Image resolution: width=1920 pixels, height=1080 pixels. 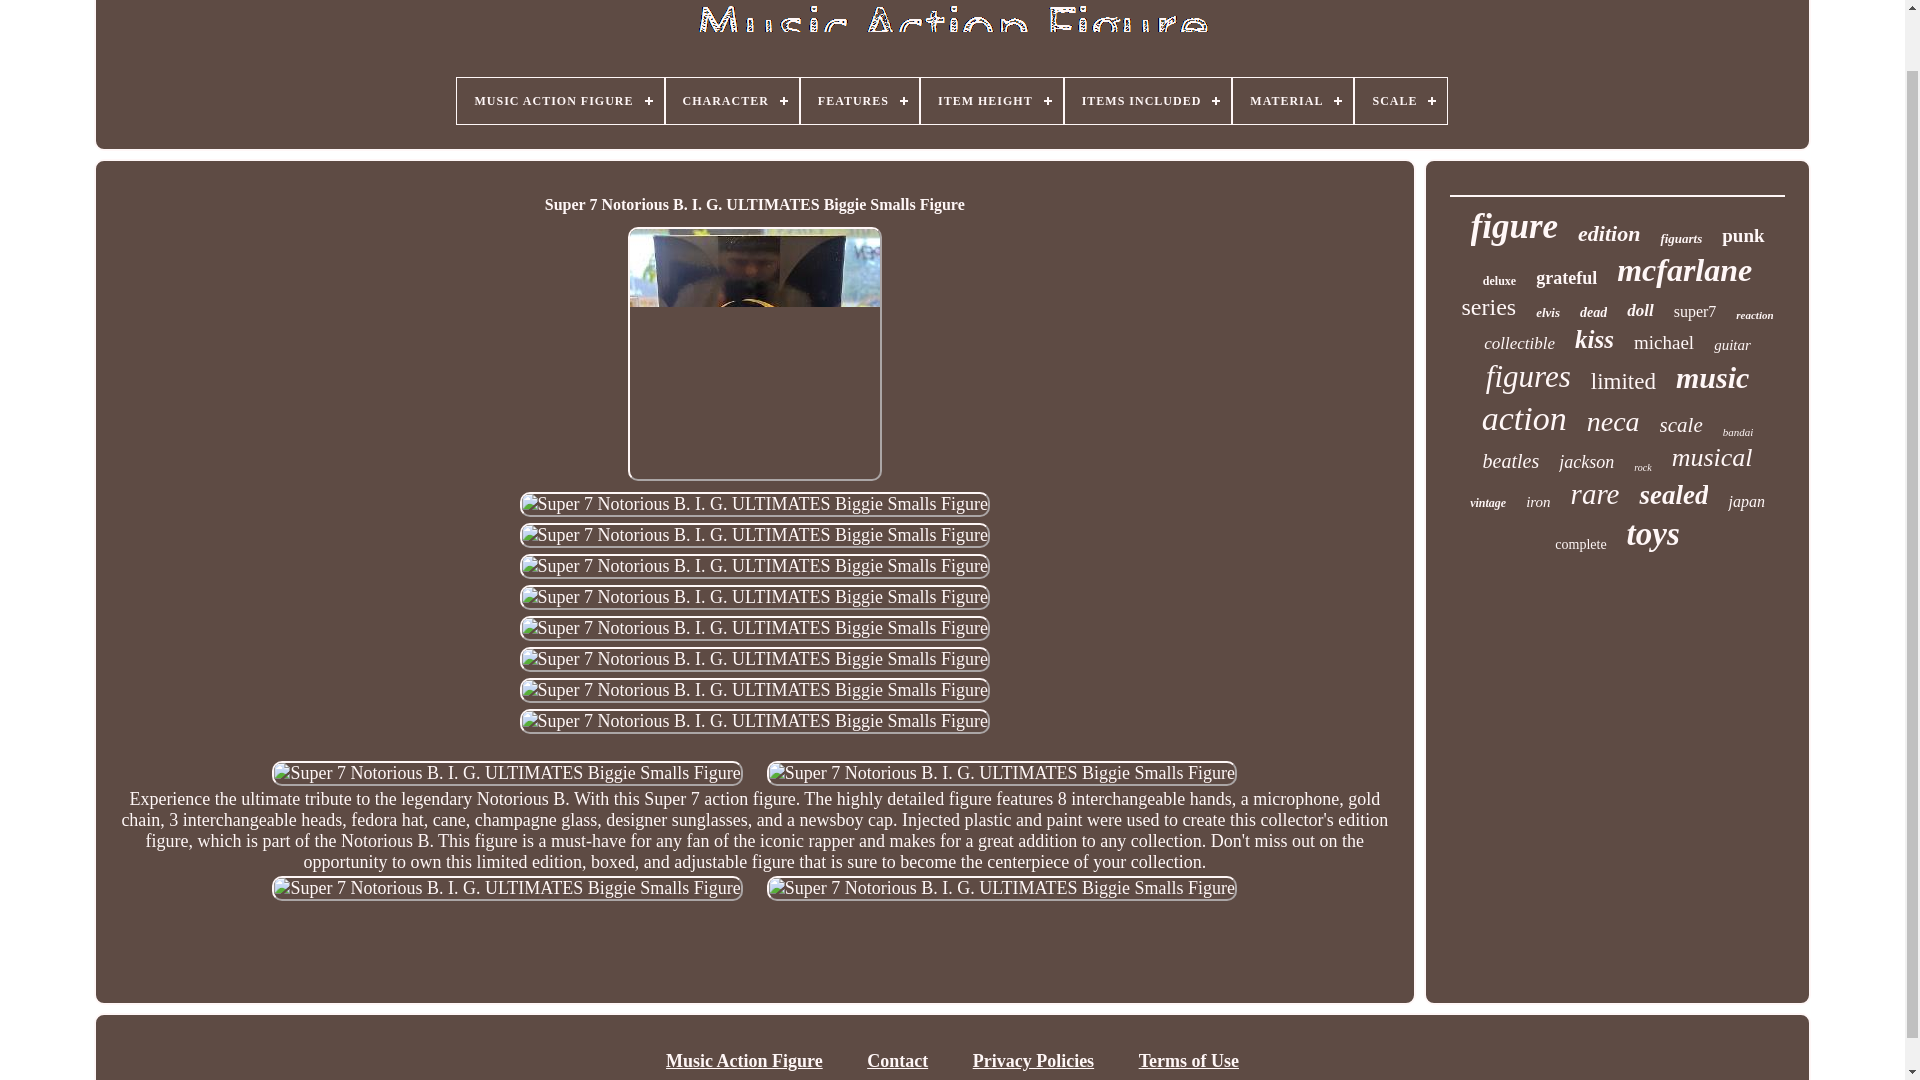 What do you see at coordinates (732, 100) in the screenshot?
I see `CHARACTER` at bounding box center [732, 100].